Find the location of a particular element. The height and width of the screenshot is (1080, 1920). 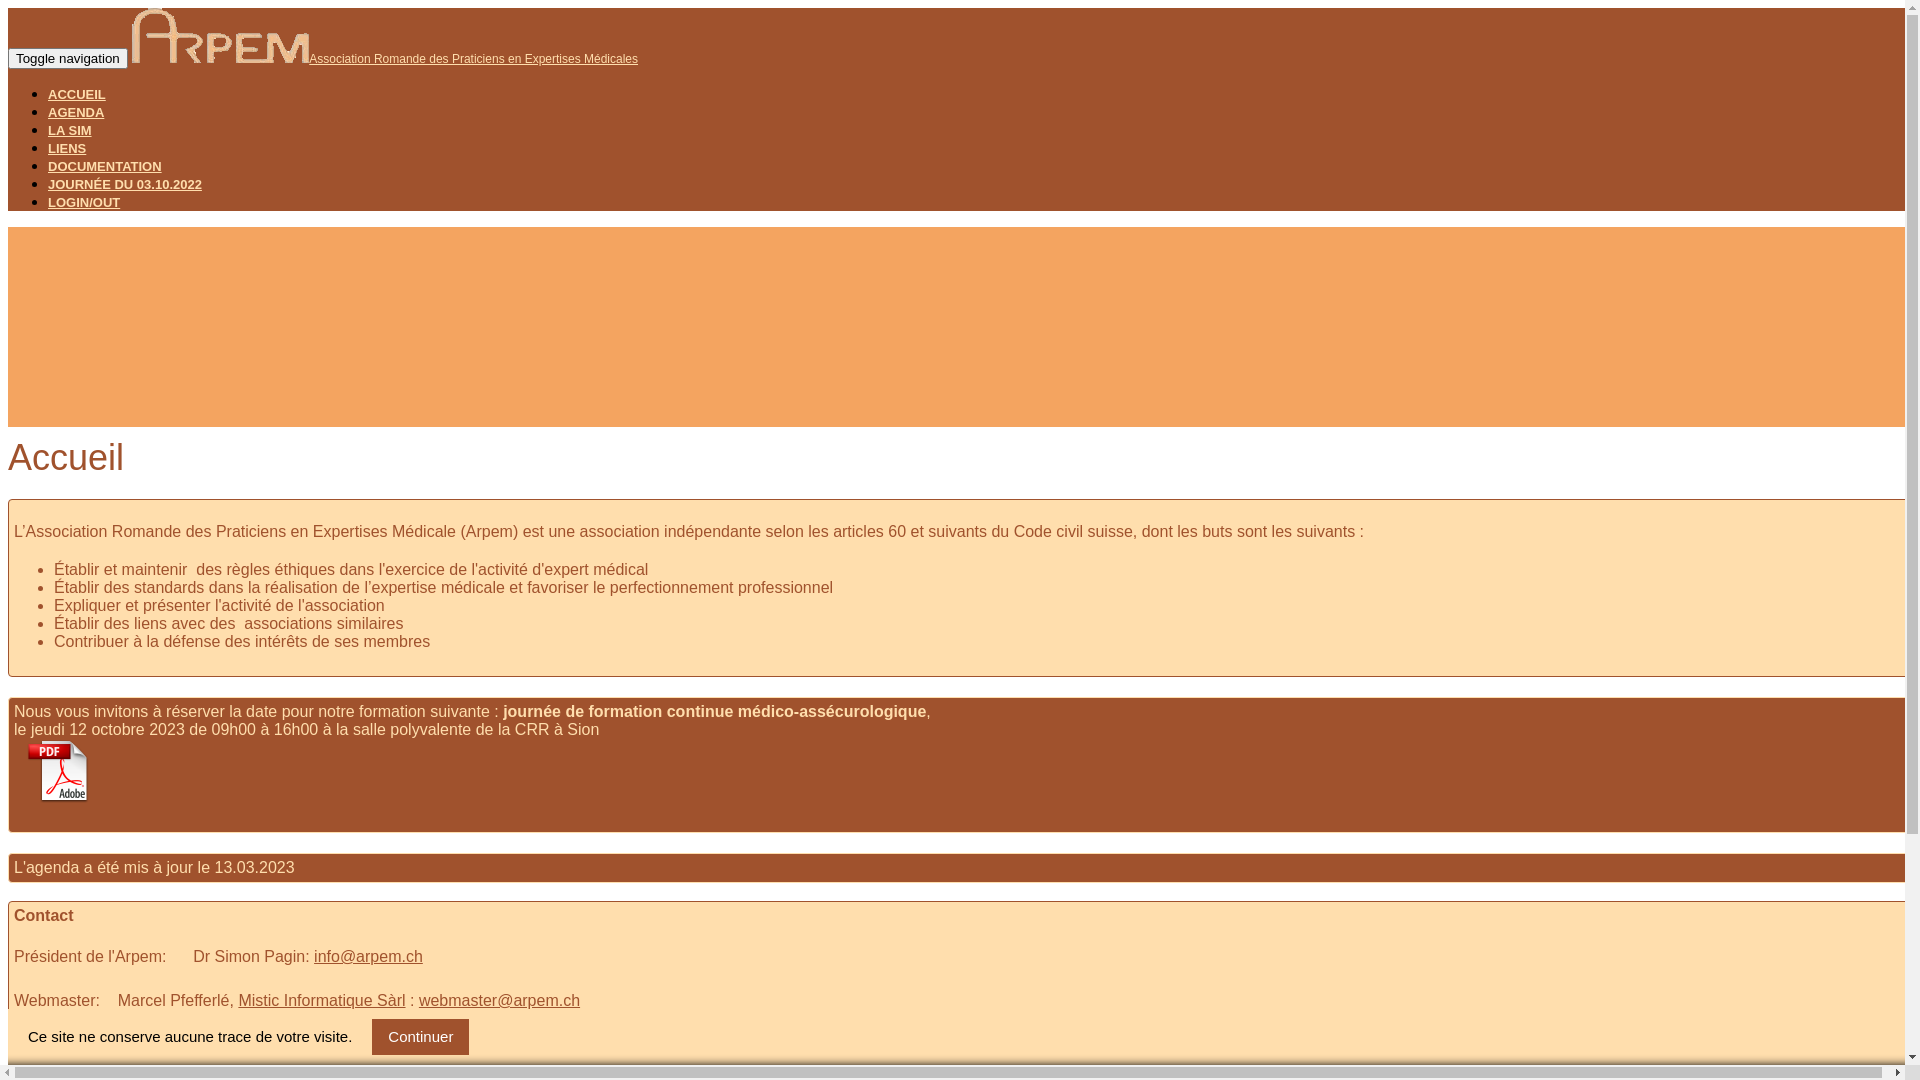

LOGIN/OUT is located at coordinates (84, 202).